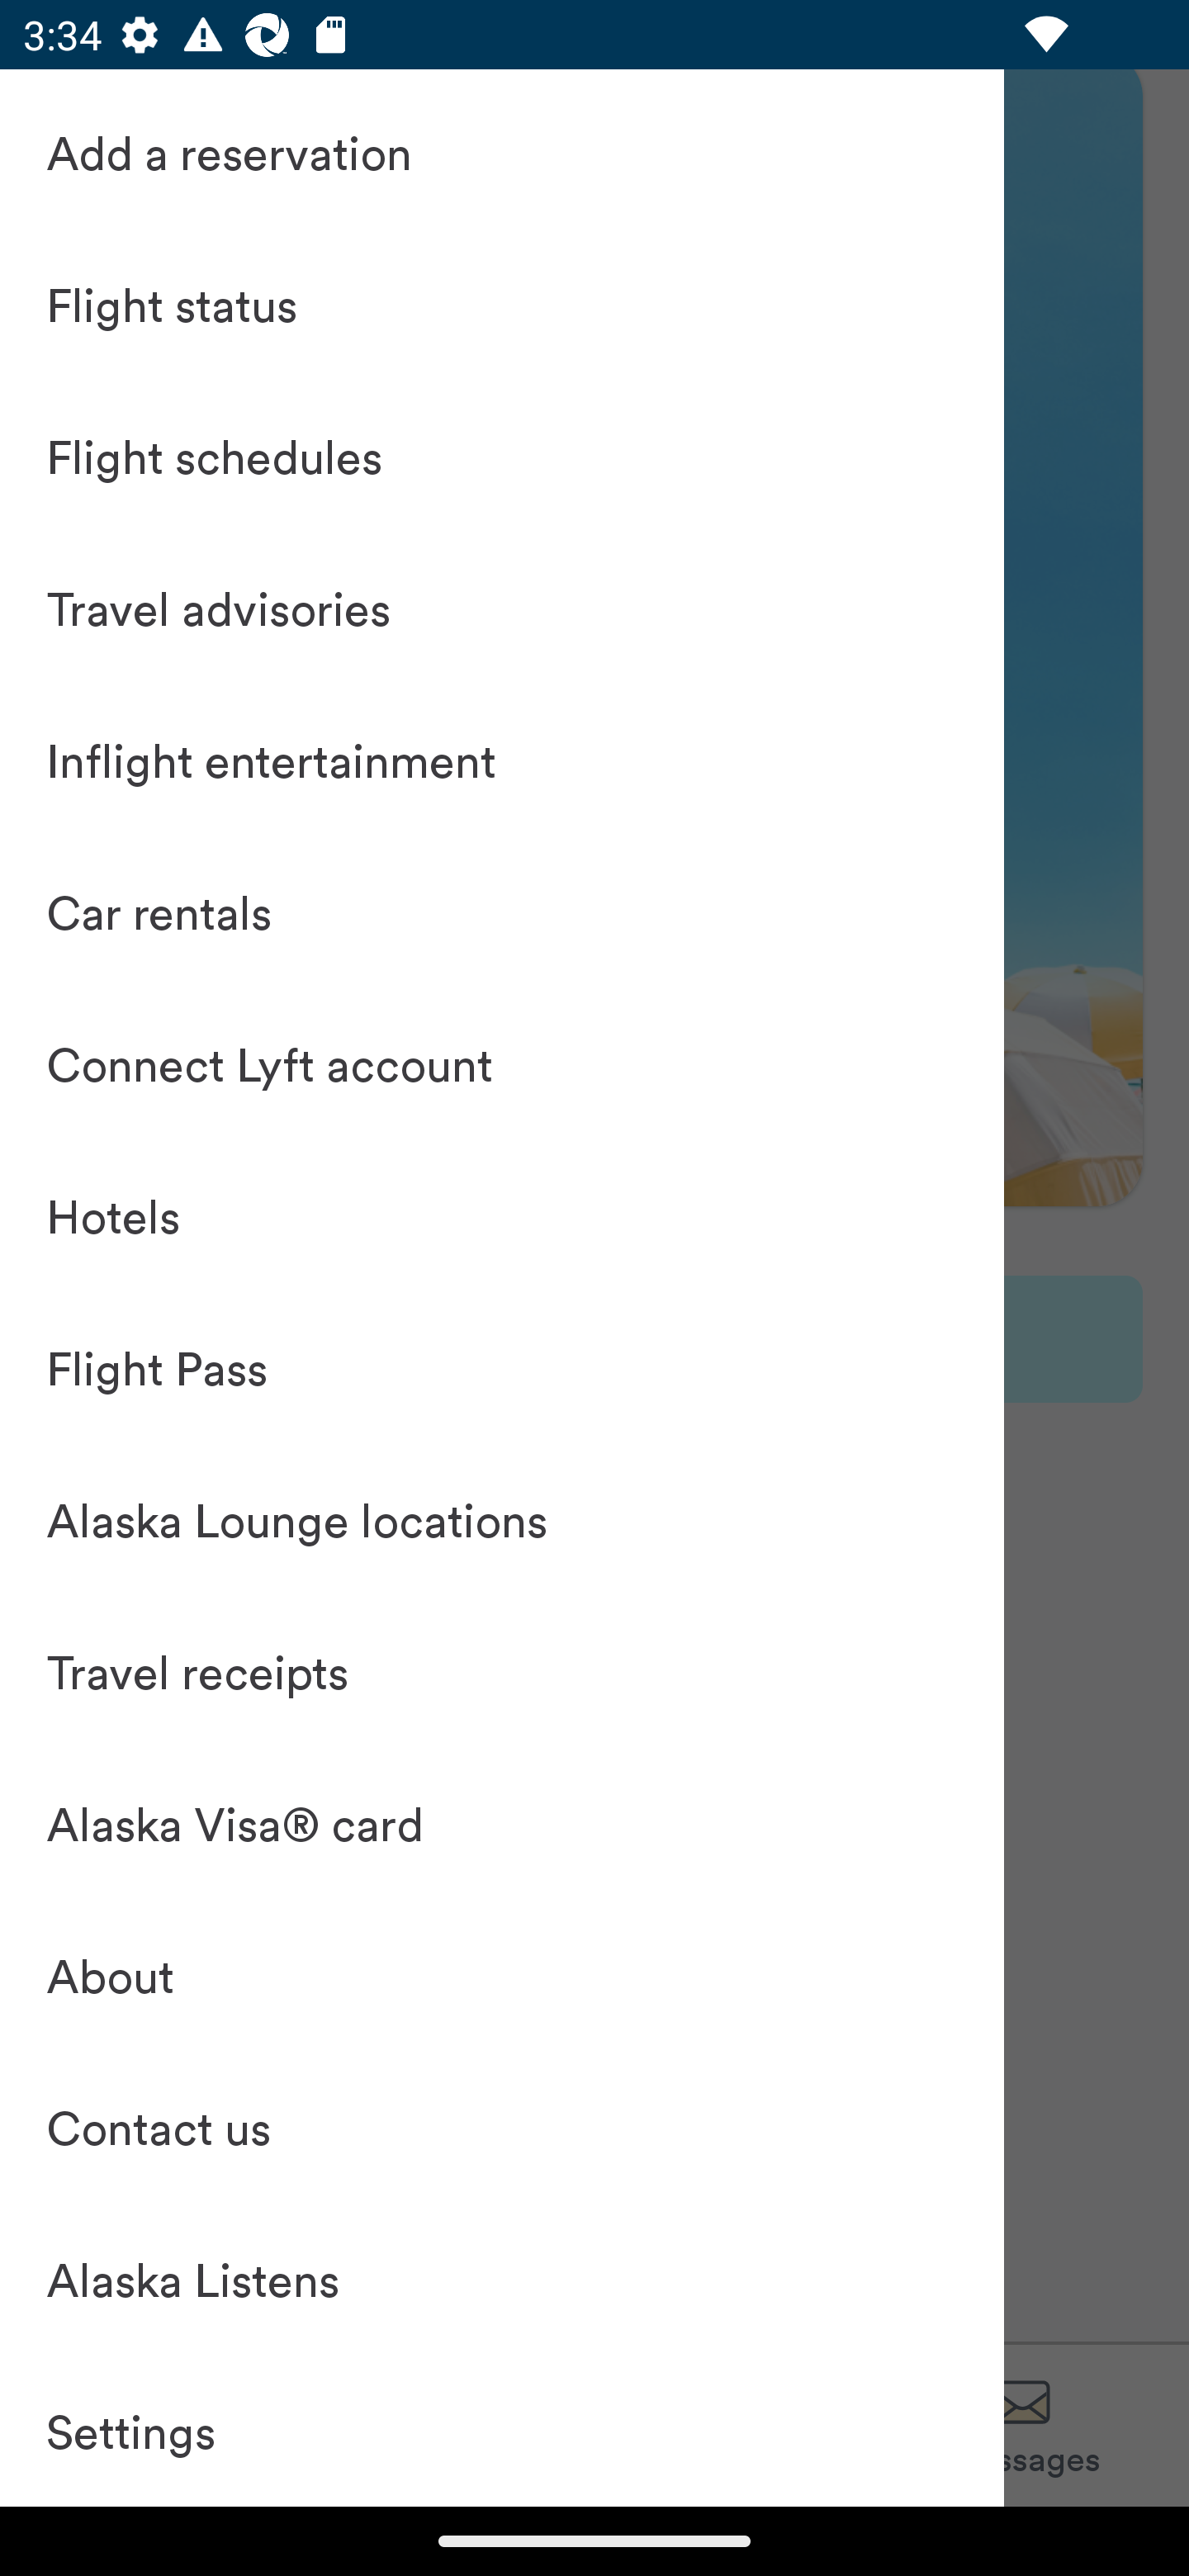  Describe the element at coordinates (502, 302) in the screenshot. I see `Flight status` at that location.